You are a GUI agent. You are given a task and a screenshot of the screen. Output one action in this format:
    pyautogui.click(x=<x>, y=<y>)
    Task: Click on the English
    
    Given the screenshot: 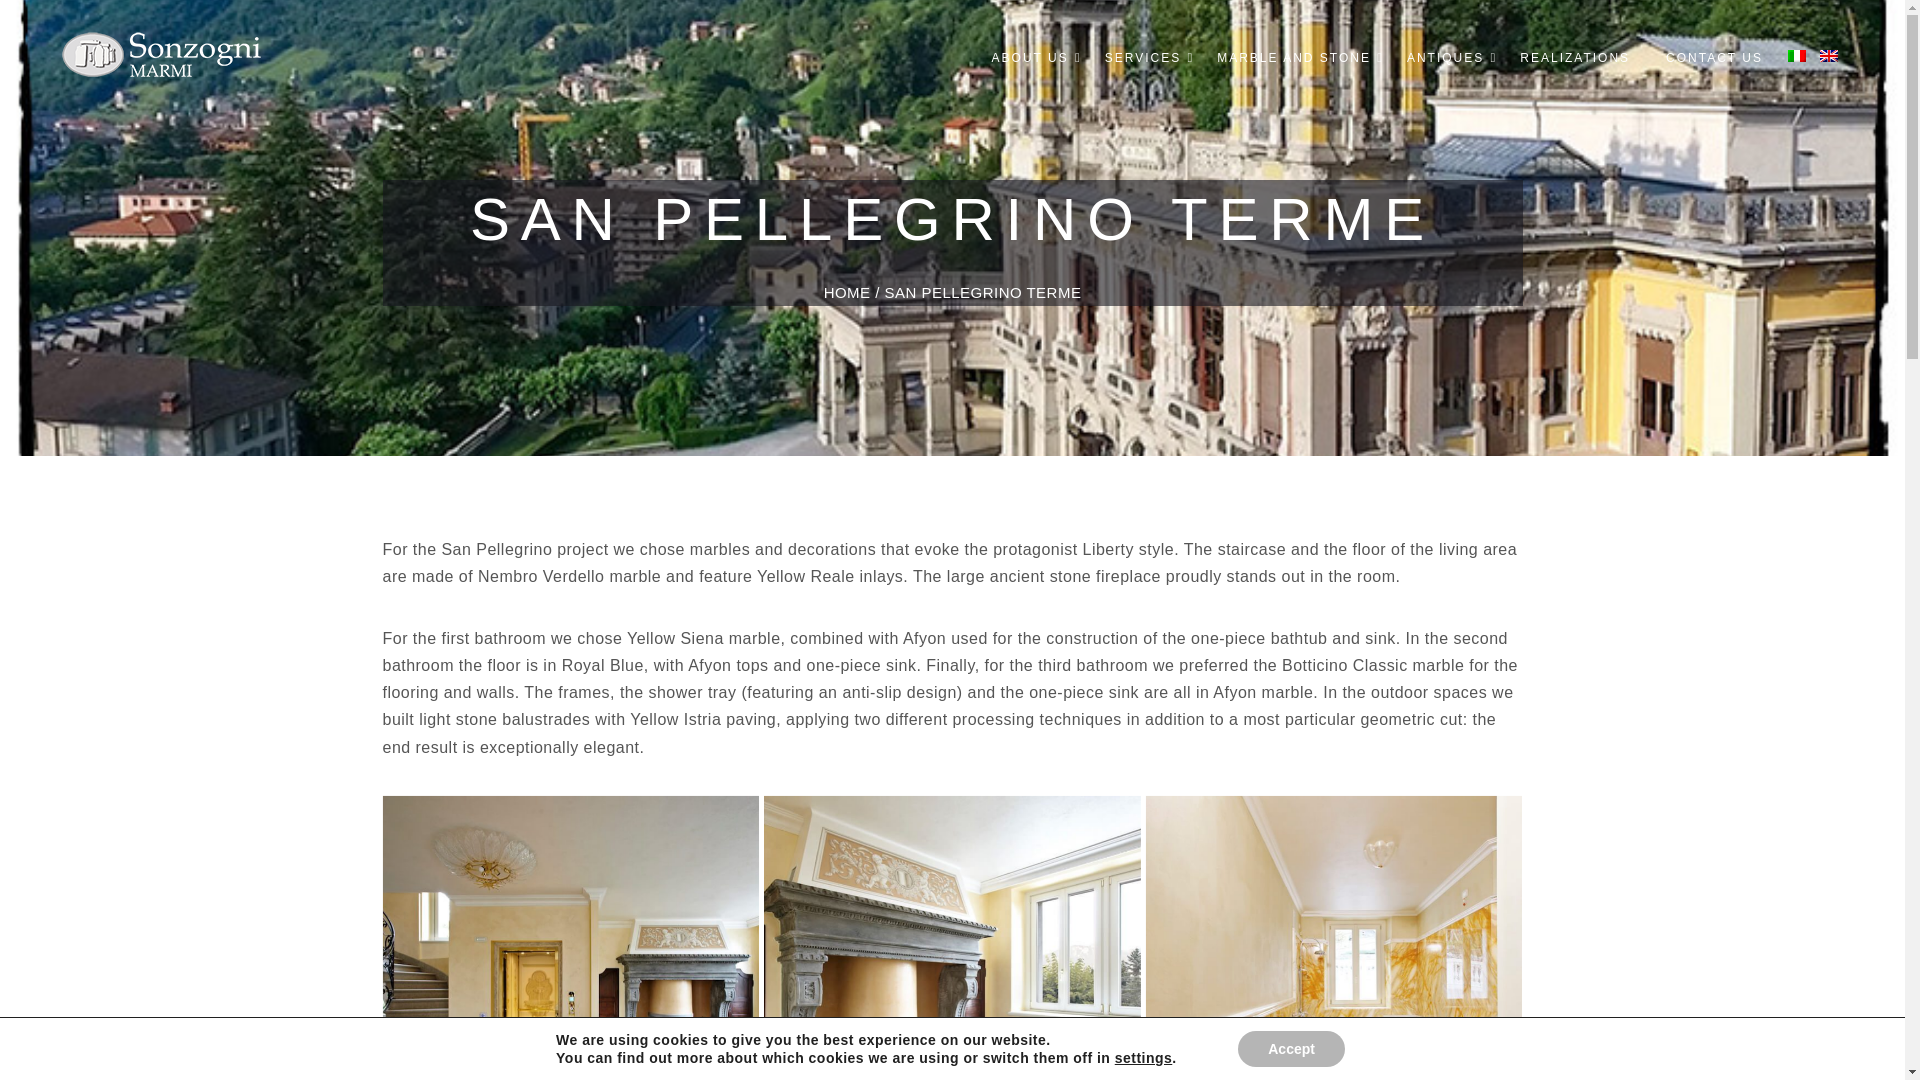 What is the action you would take?
    pyautogui.click(x=1828, y=55)
    